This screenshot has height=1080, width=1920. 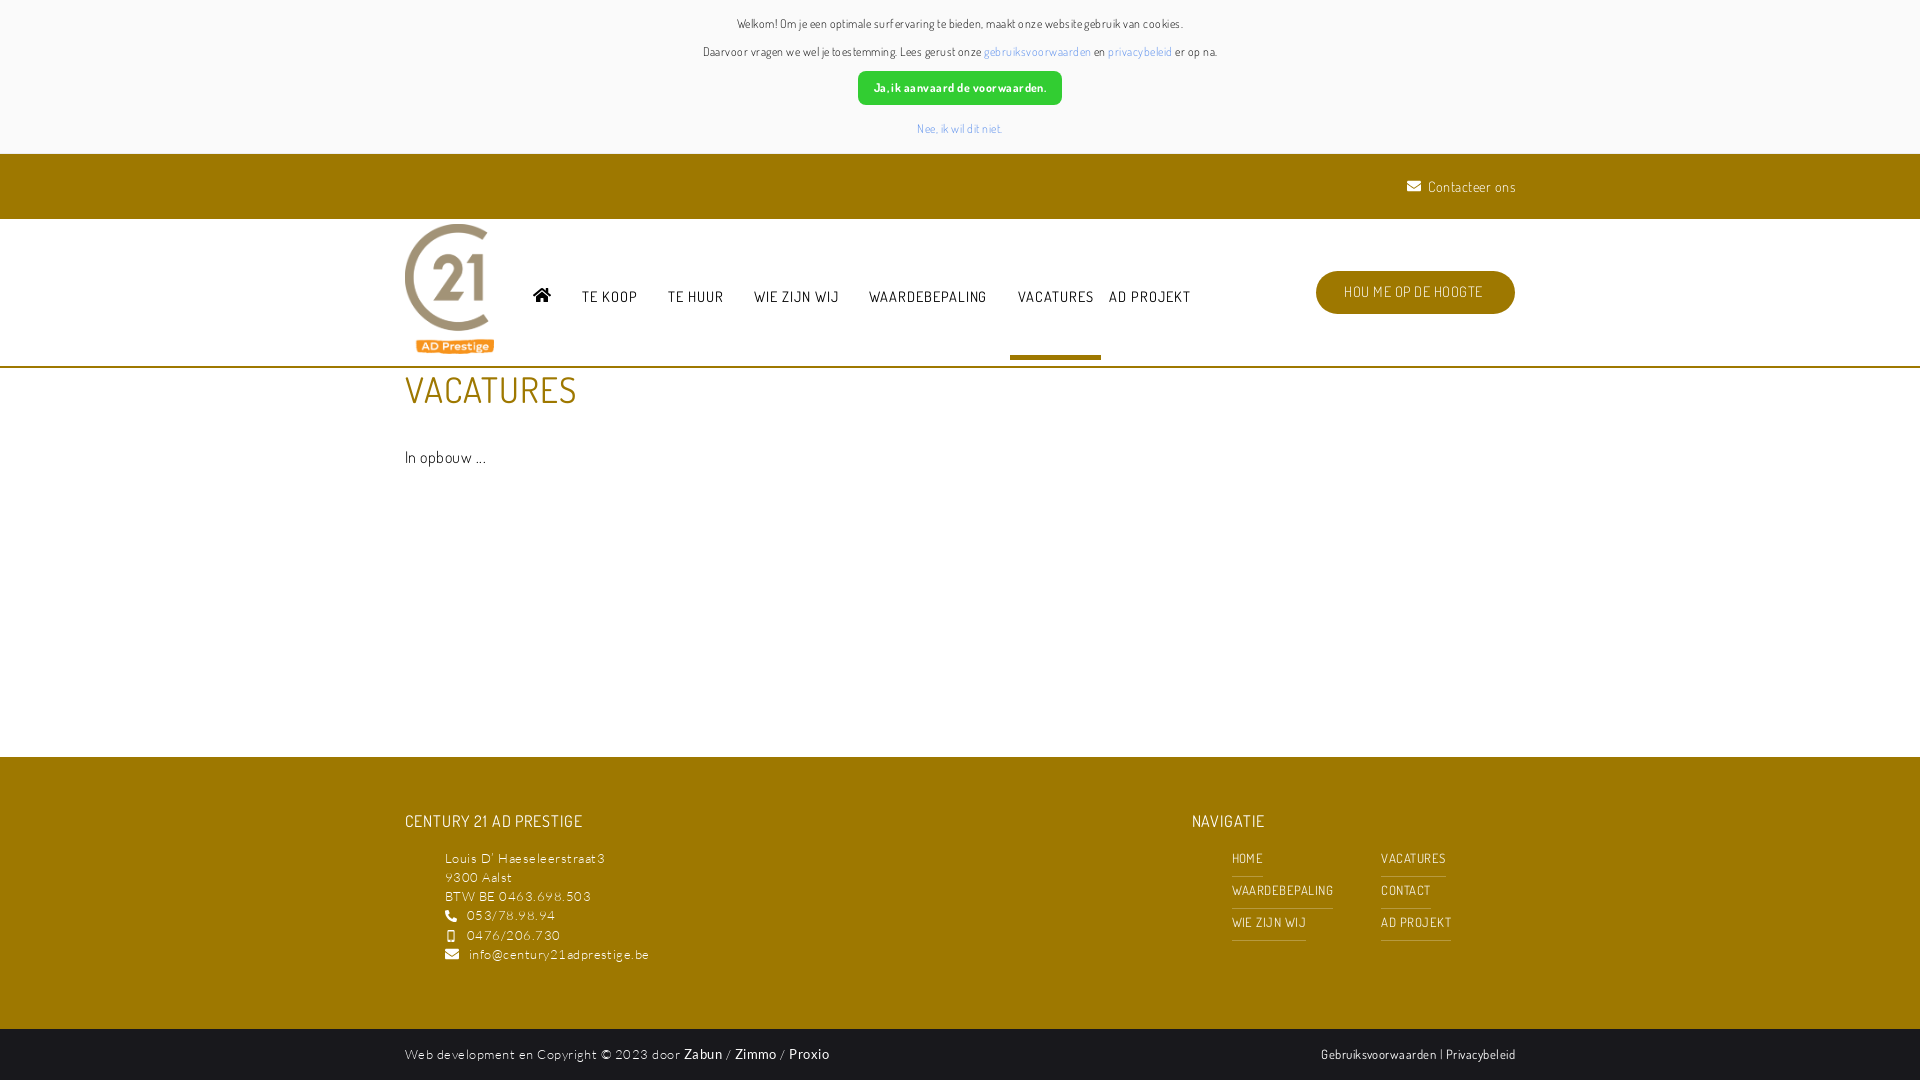 What do you see at coordinates (1248, 858) in the screenshot?
I see `HOME` at bounding box center [1248, 858].